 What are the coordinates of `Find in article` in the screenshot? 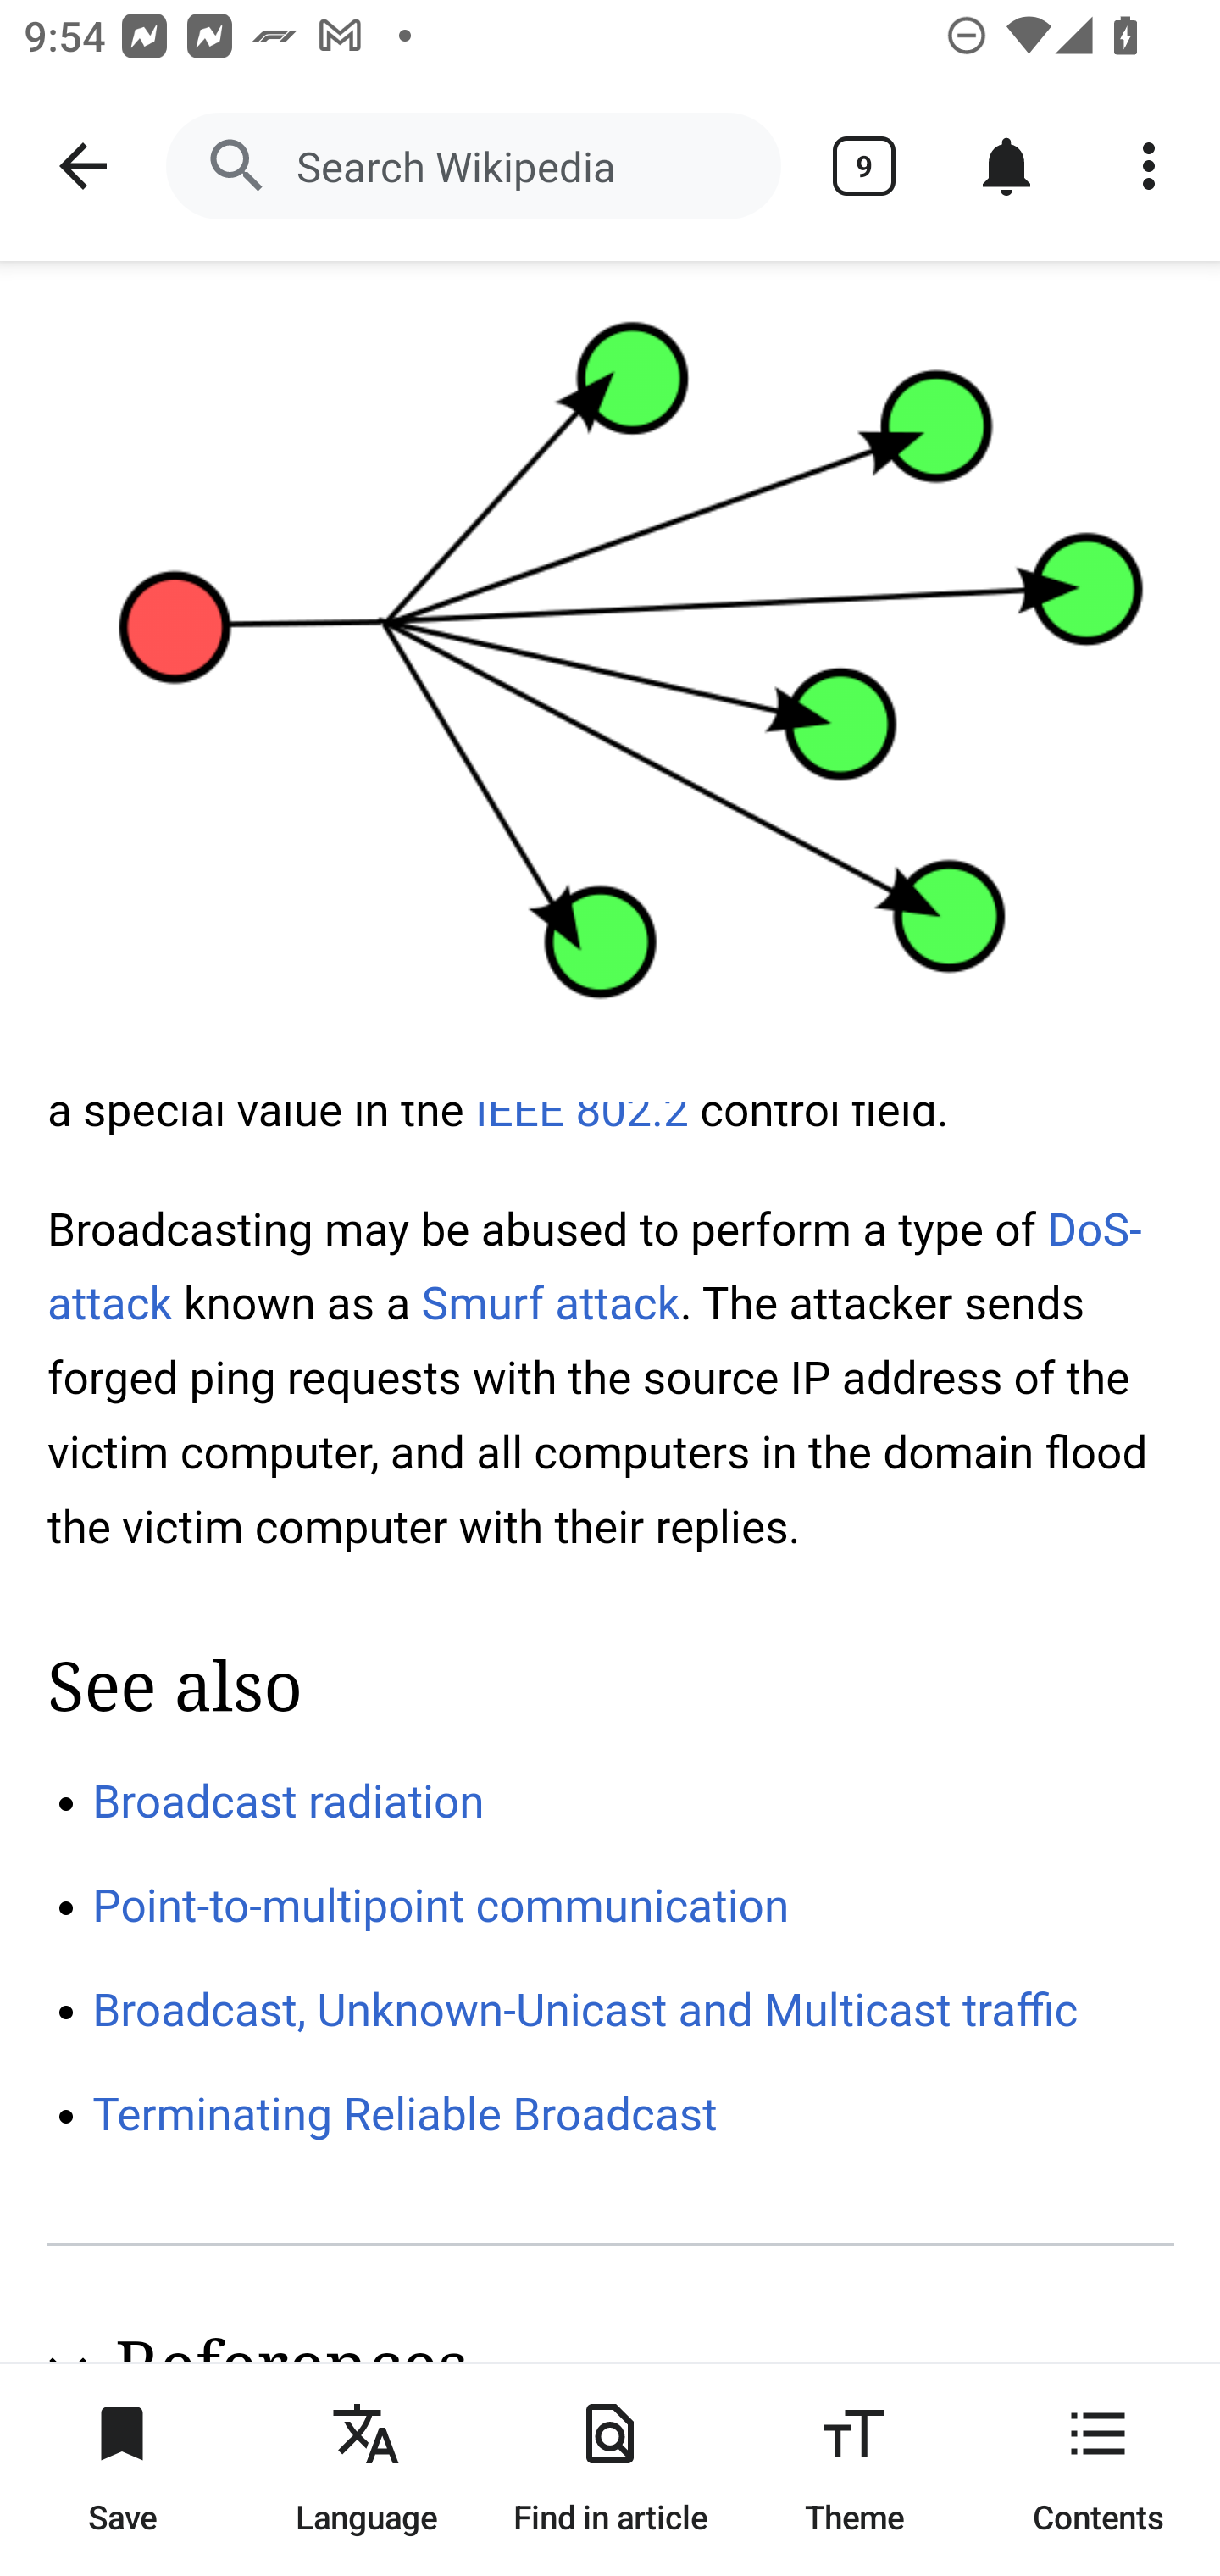 It's located at (610, 2469).